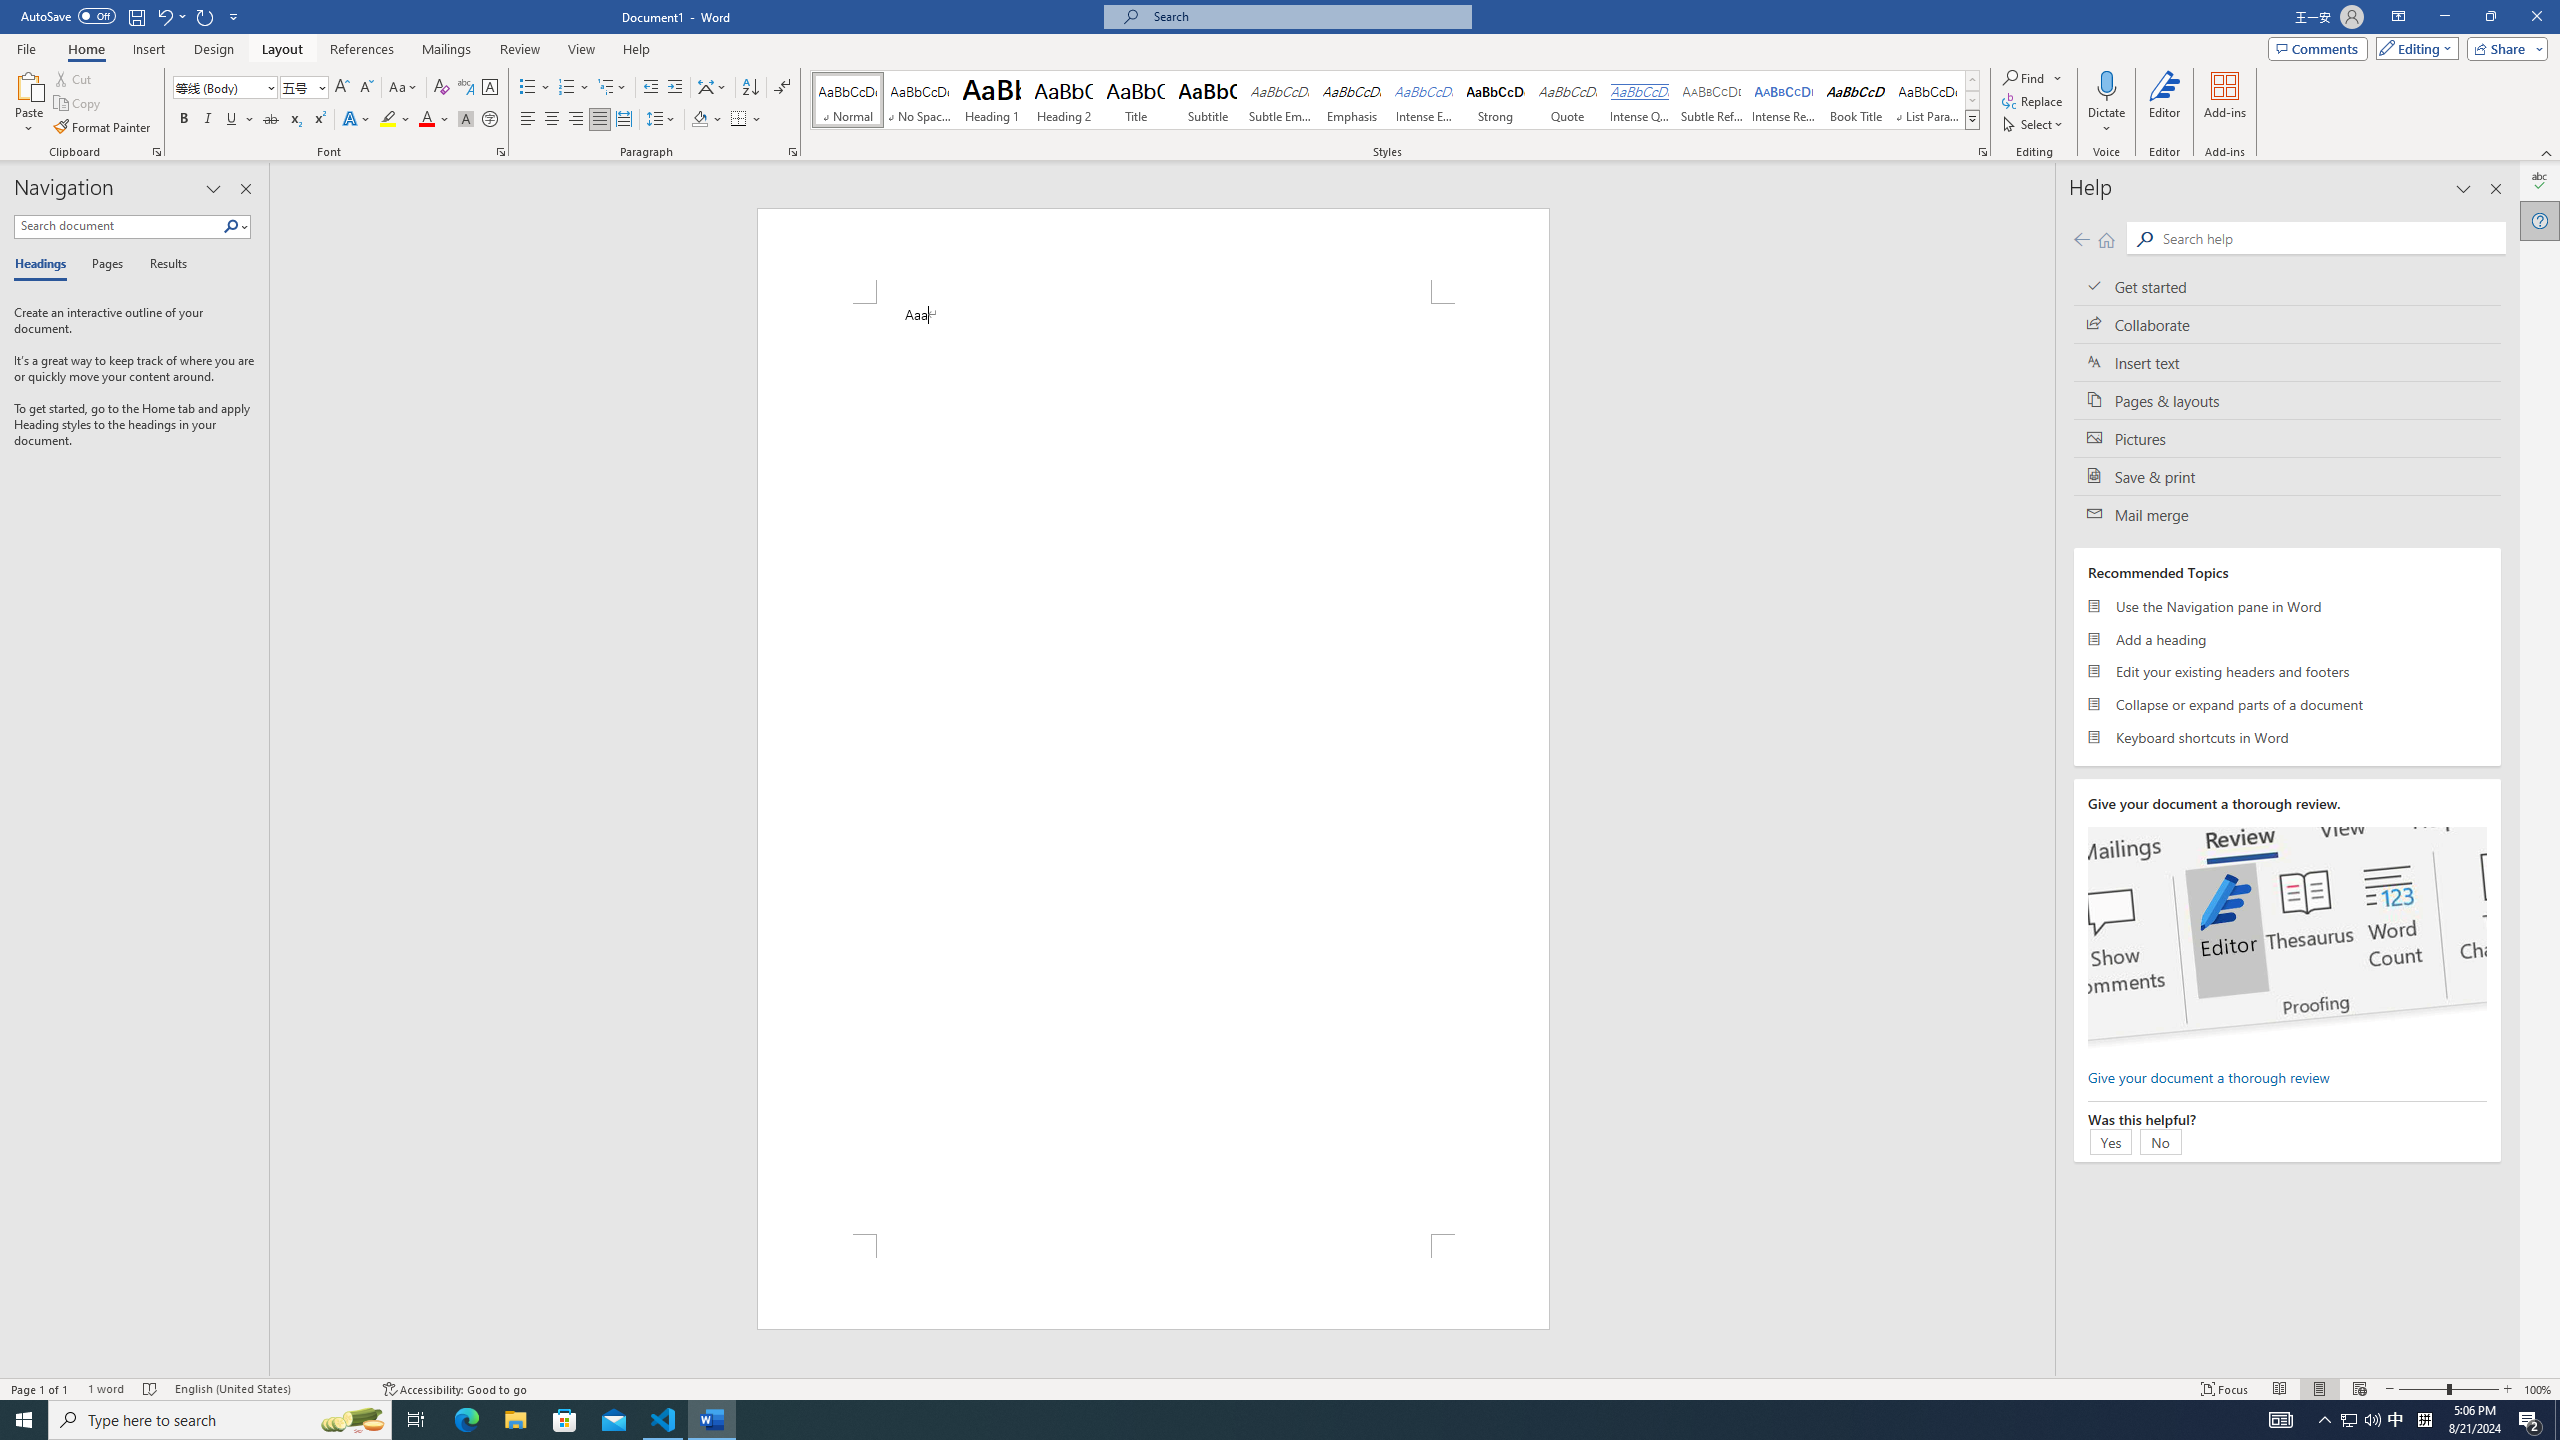 This screenshot has height=1440, width=2560. I want to click on Decrease Indent, so click(652, 88).